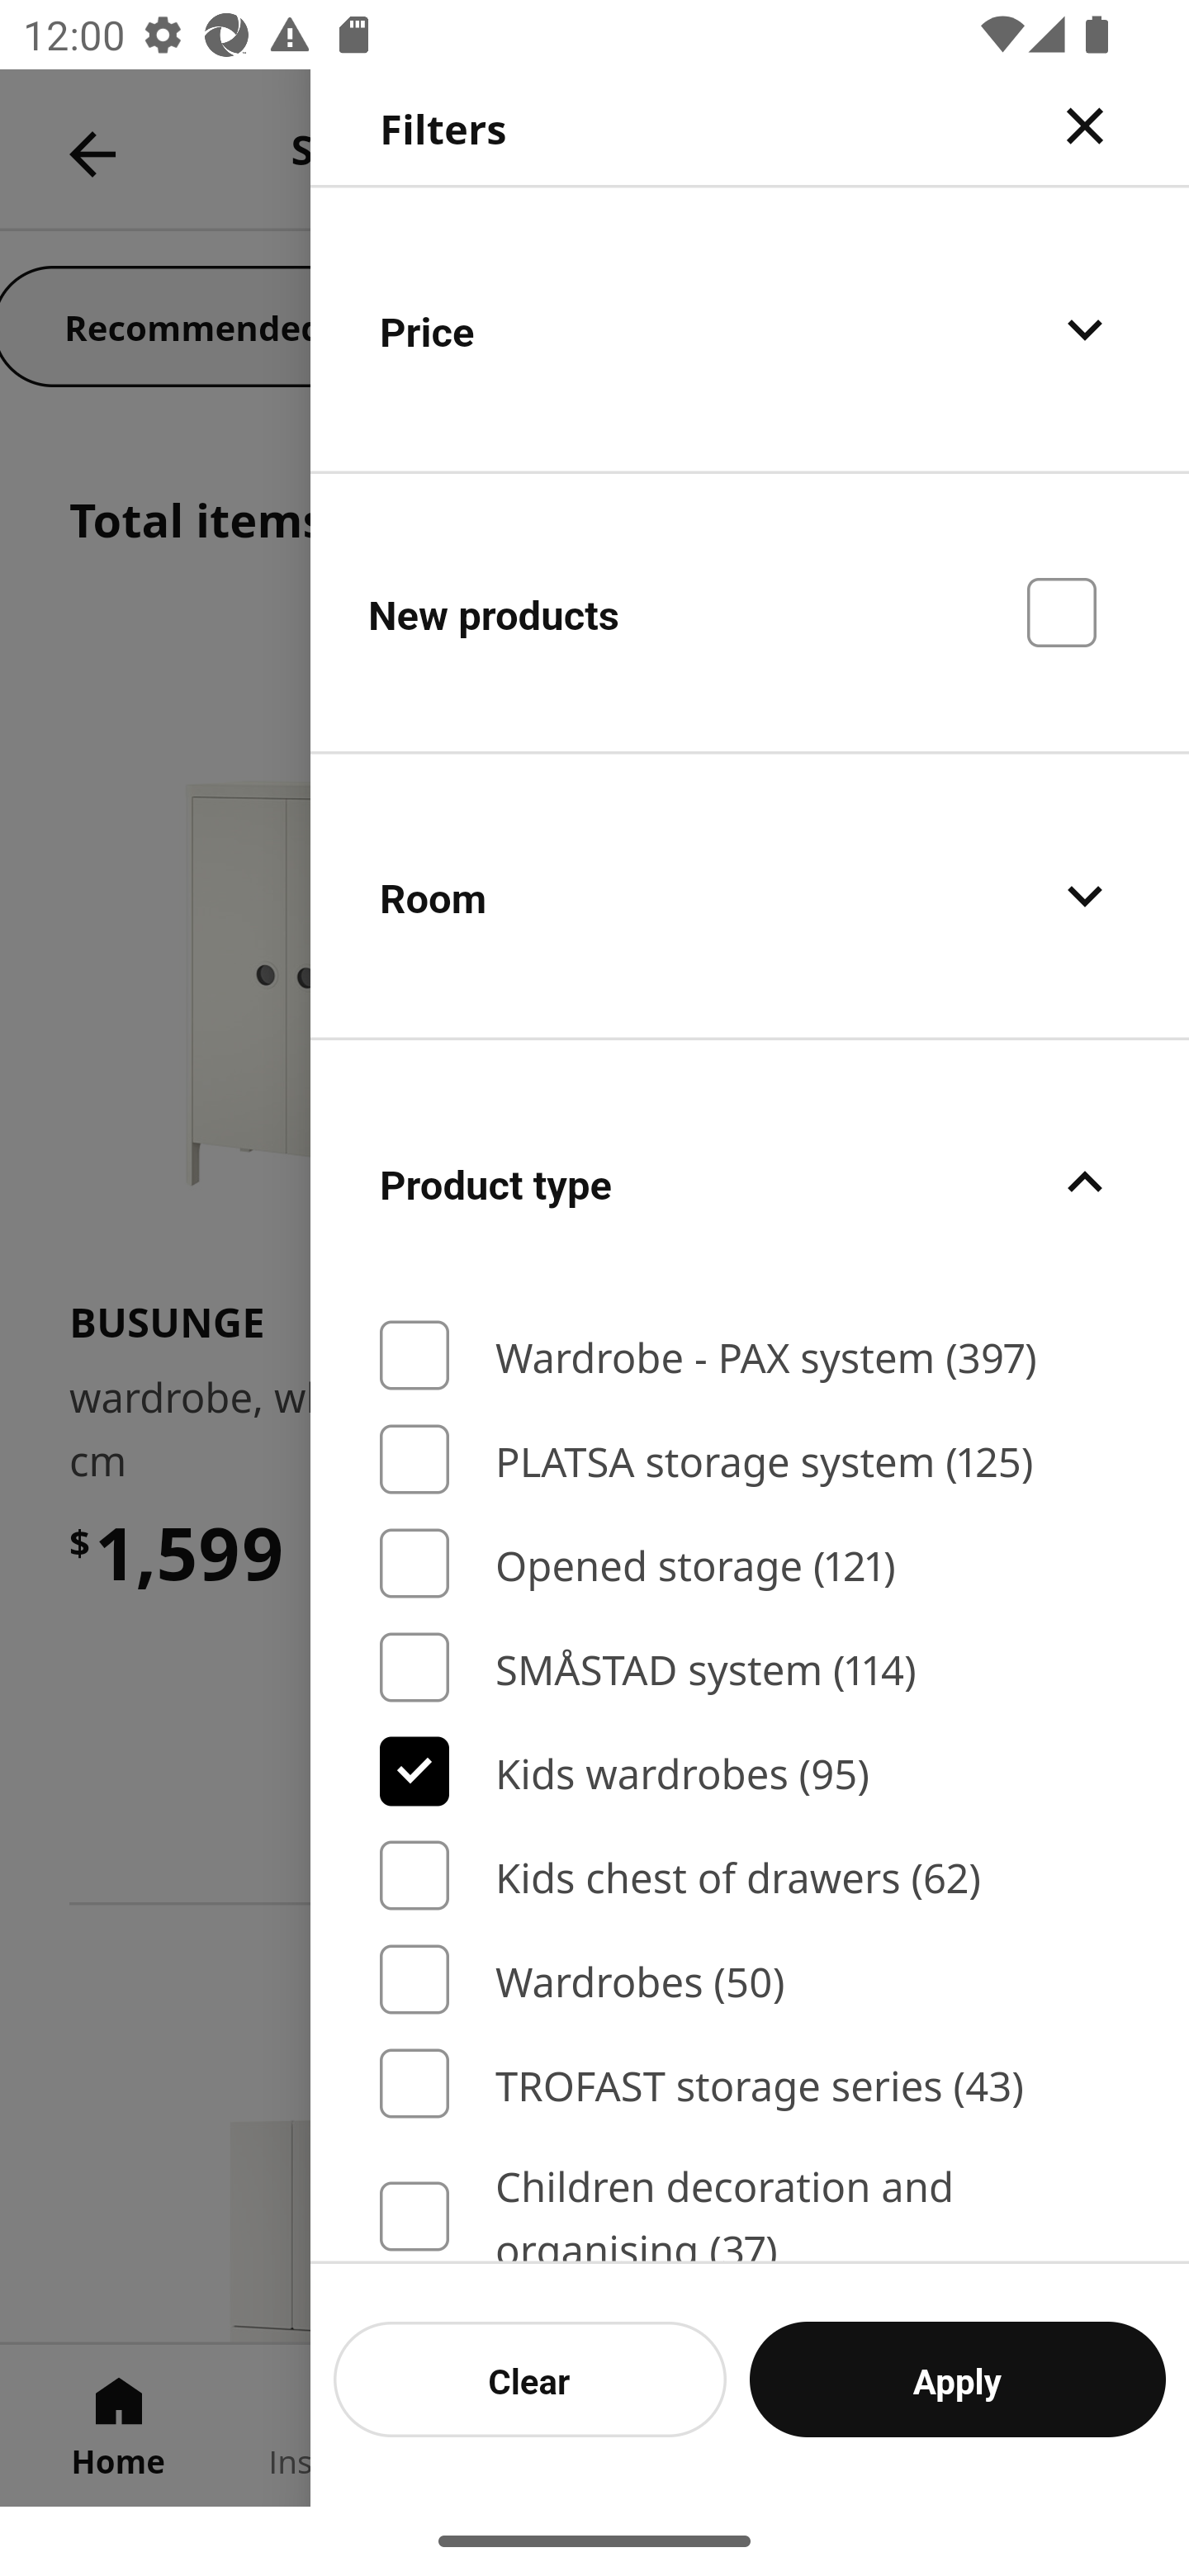 The height and width of the screenshot is (2576, 1189). I want to click on Opened storage (121), so click(750, 1565).